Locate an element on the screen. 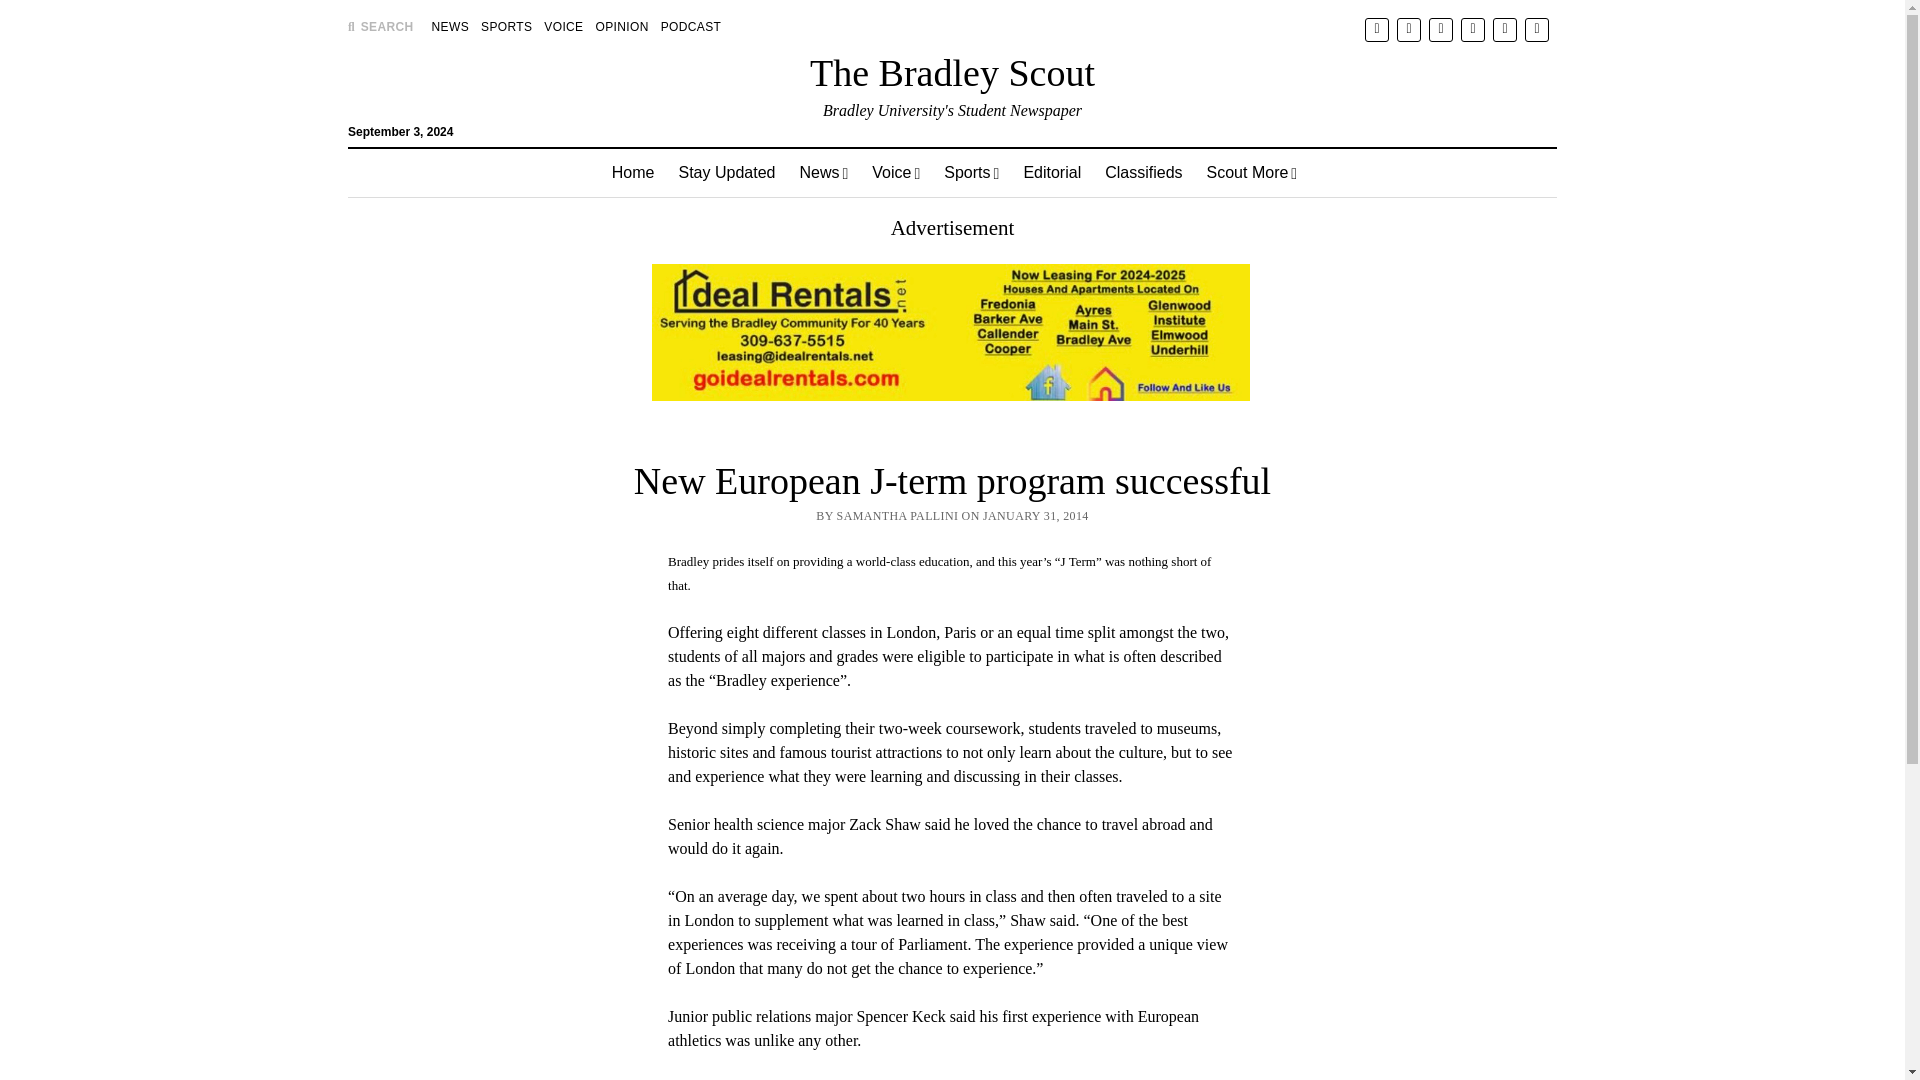 This screenshot has height=1080, width=1920. Voice is located at coordinates (896, 172).